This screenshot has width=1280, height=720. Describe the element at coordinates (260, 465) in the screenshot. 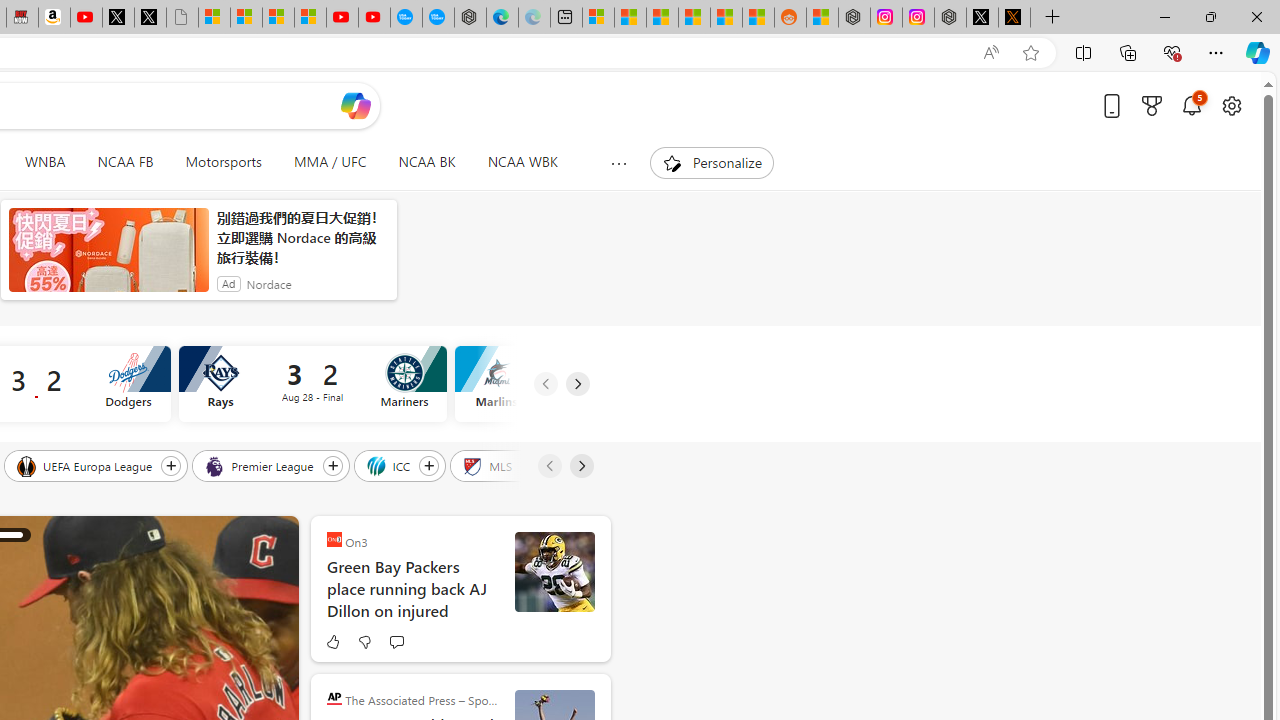

I see `Premier League` at that location.